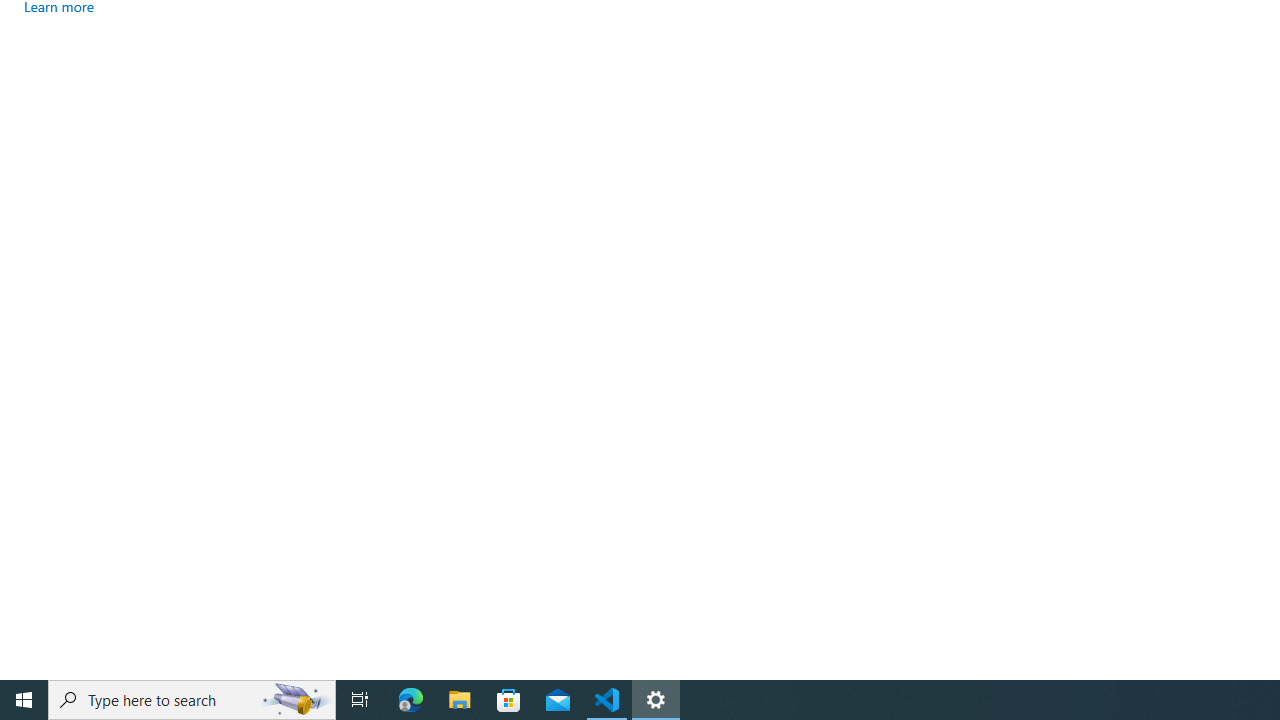 This screenshot has width=1280, height=720. Describe the element at coordinates (460, 700) in the screenshot. I see `File Explorer` at that location.